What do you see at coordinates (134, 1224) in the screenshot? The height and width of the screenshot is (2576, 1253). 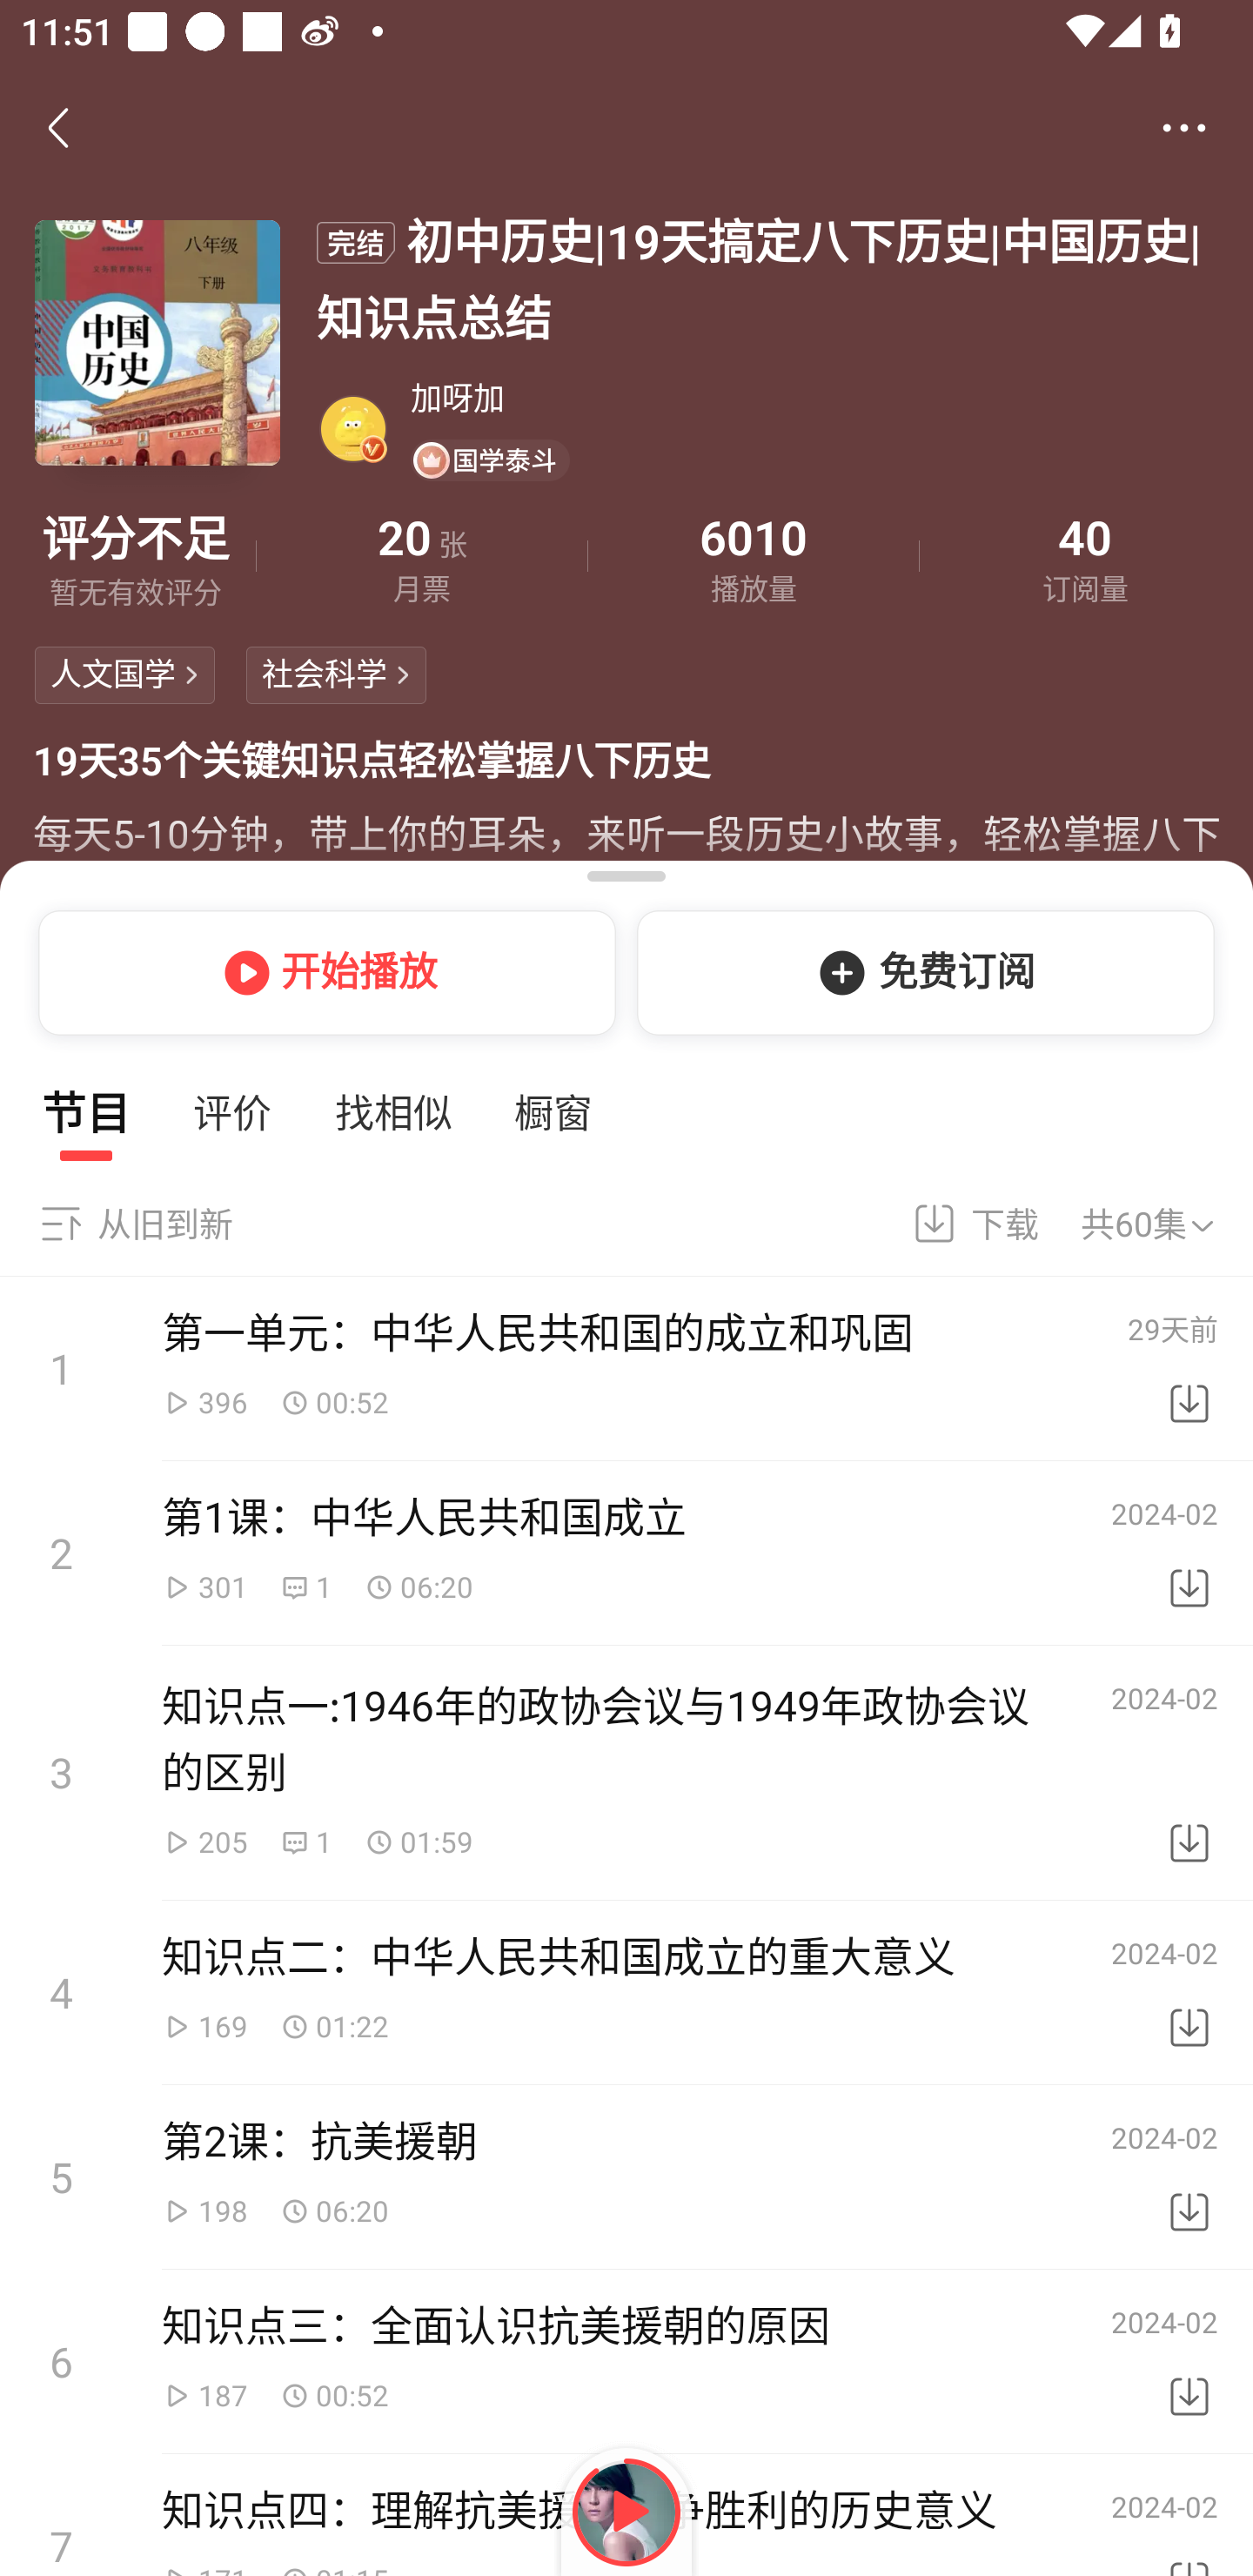 I see `从旧到新 排序，从旧到新` at bounding box center [134, 1224].